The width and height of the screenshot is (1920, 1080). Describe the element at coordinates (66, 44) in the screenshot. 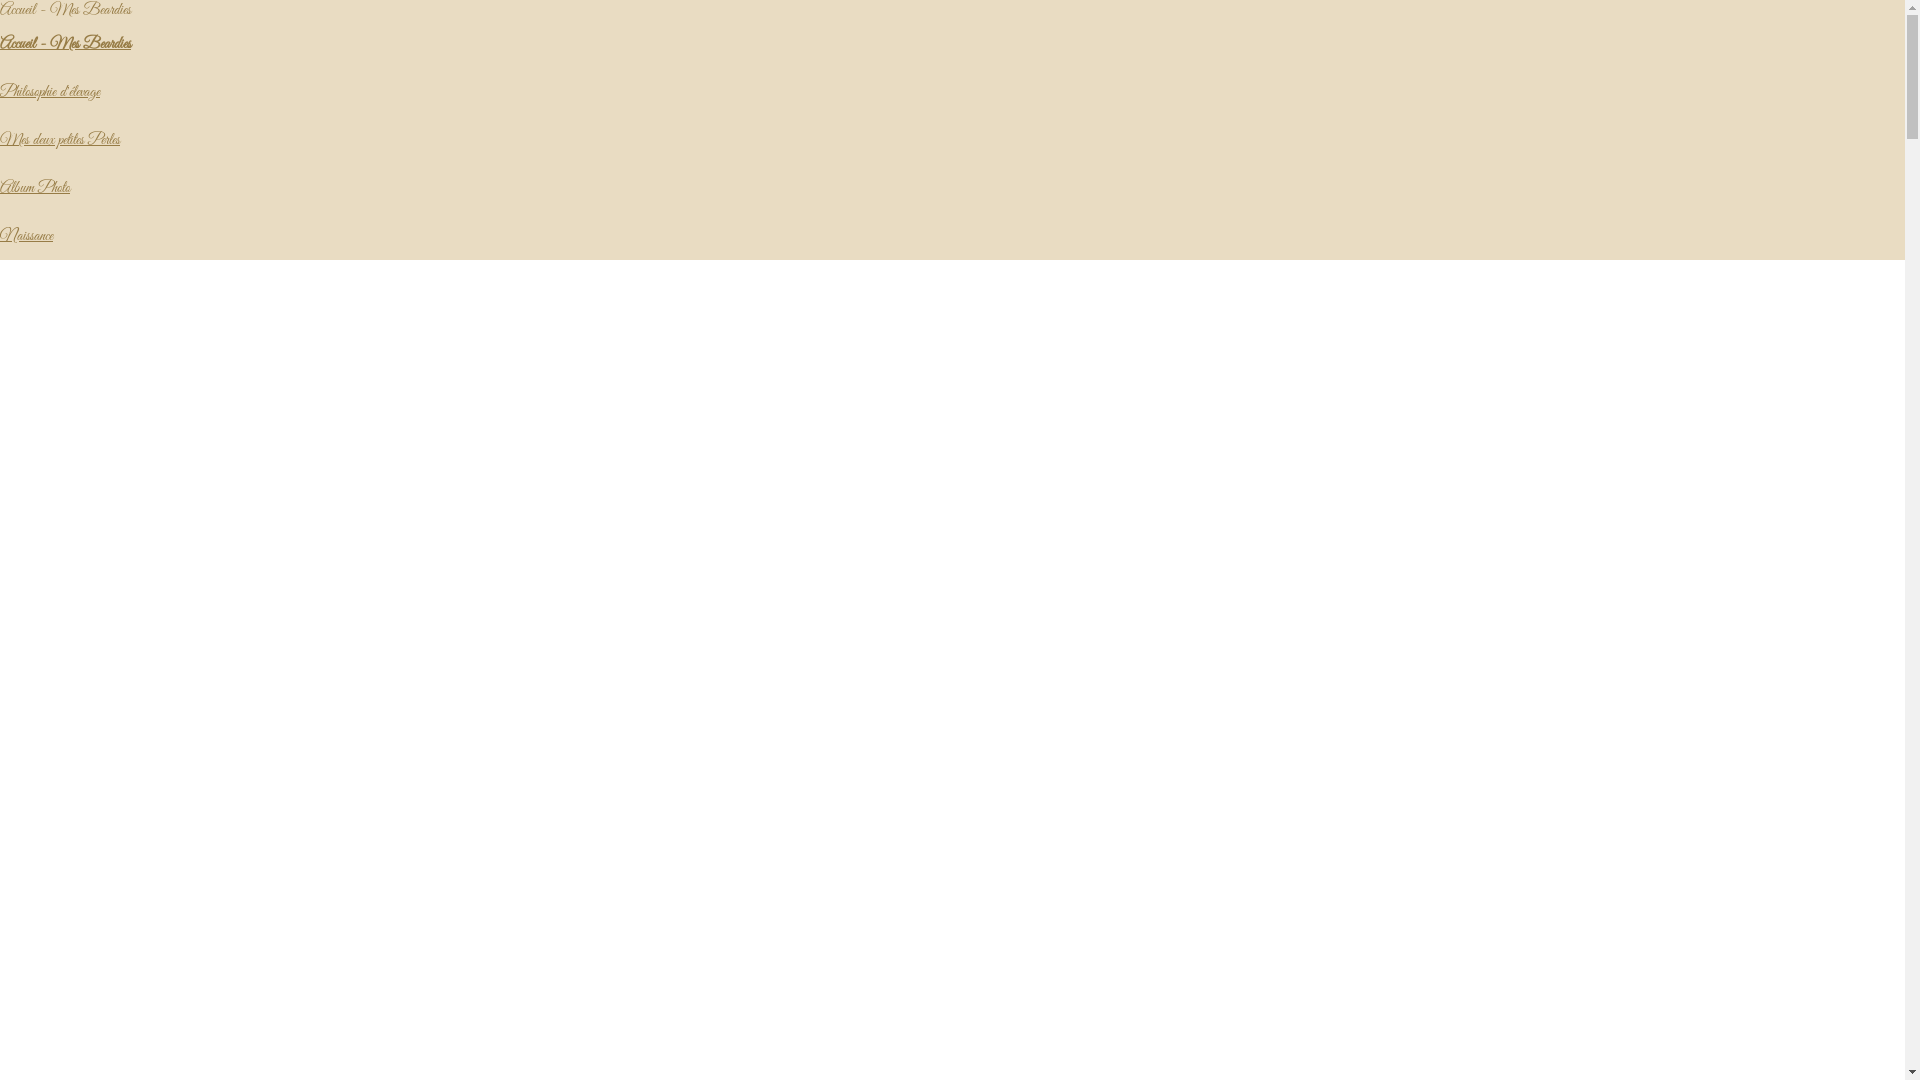

I see `Accueil - Mes Beardies` at that location.